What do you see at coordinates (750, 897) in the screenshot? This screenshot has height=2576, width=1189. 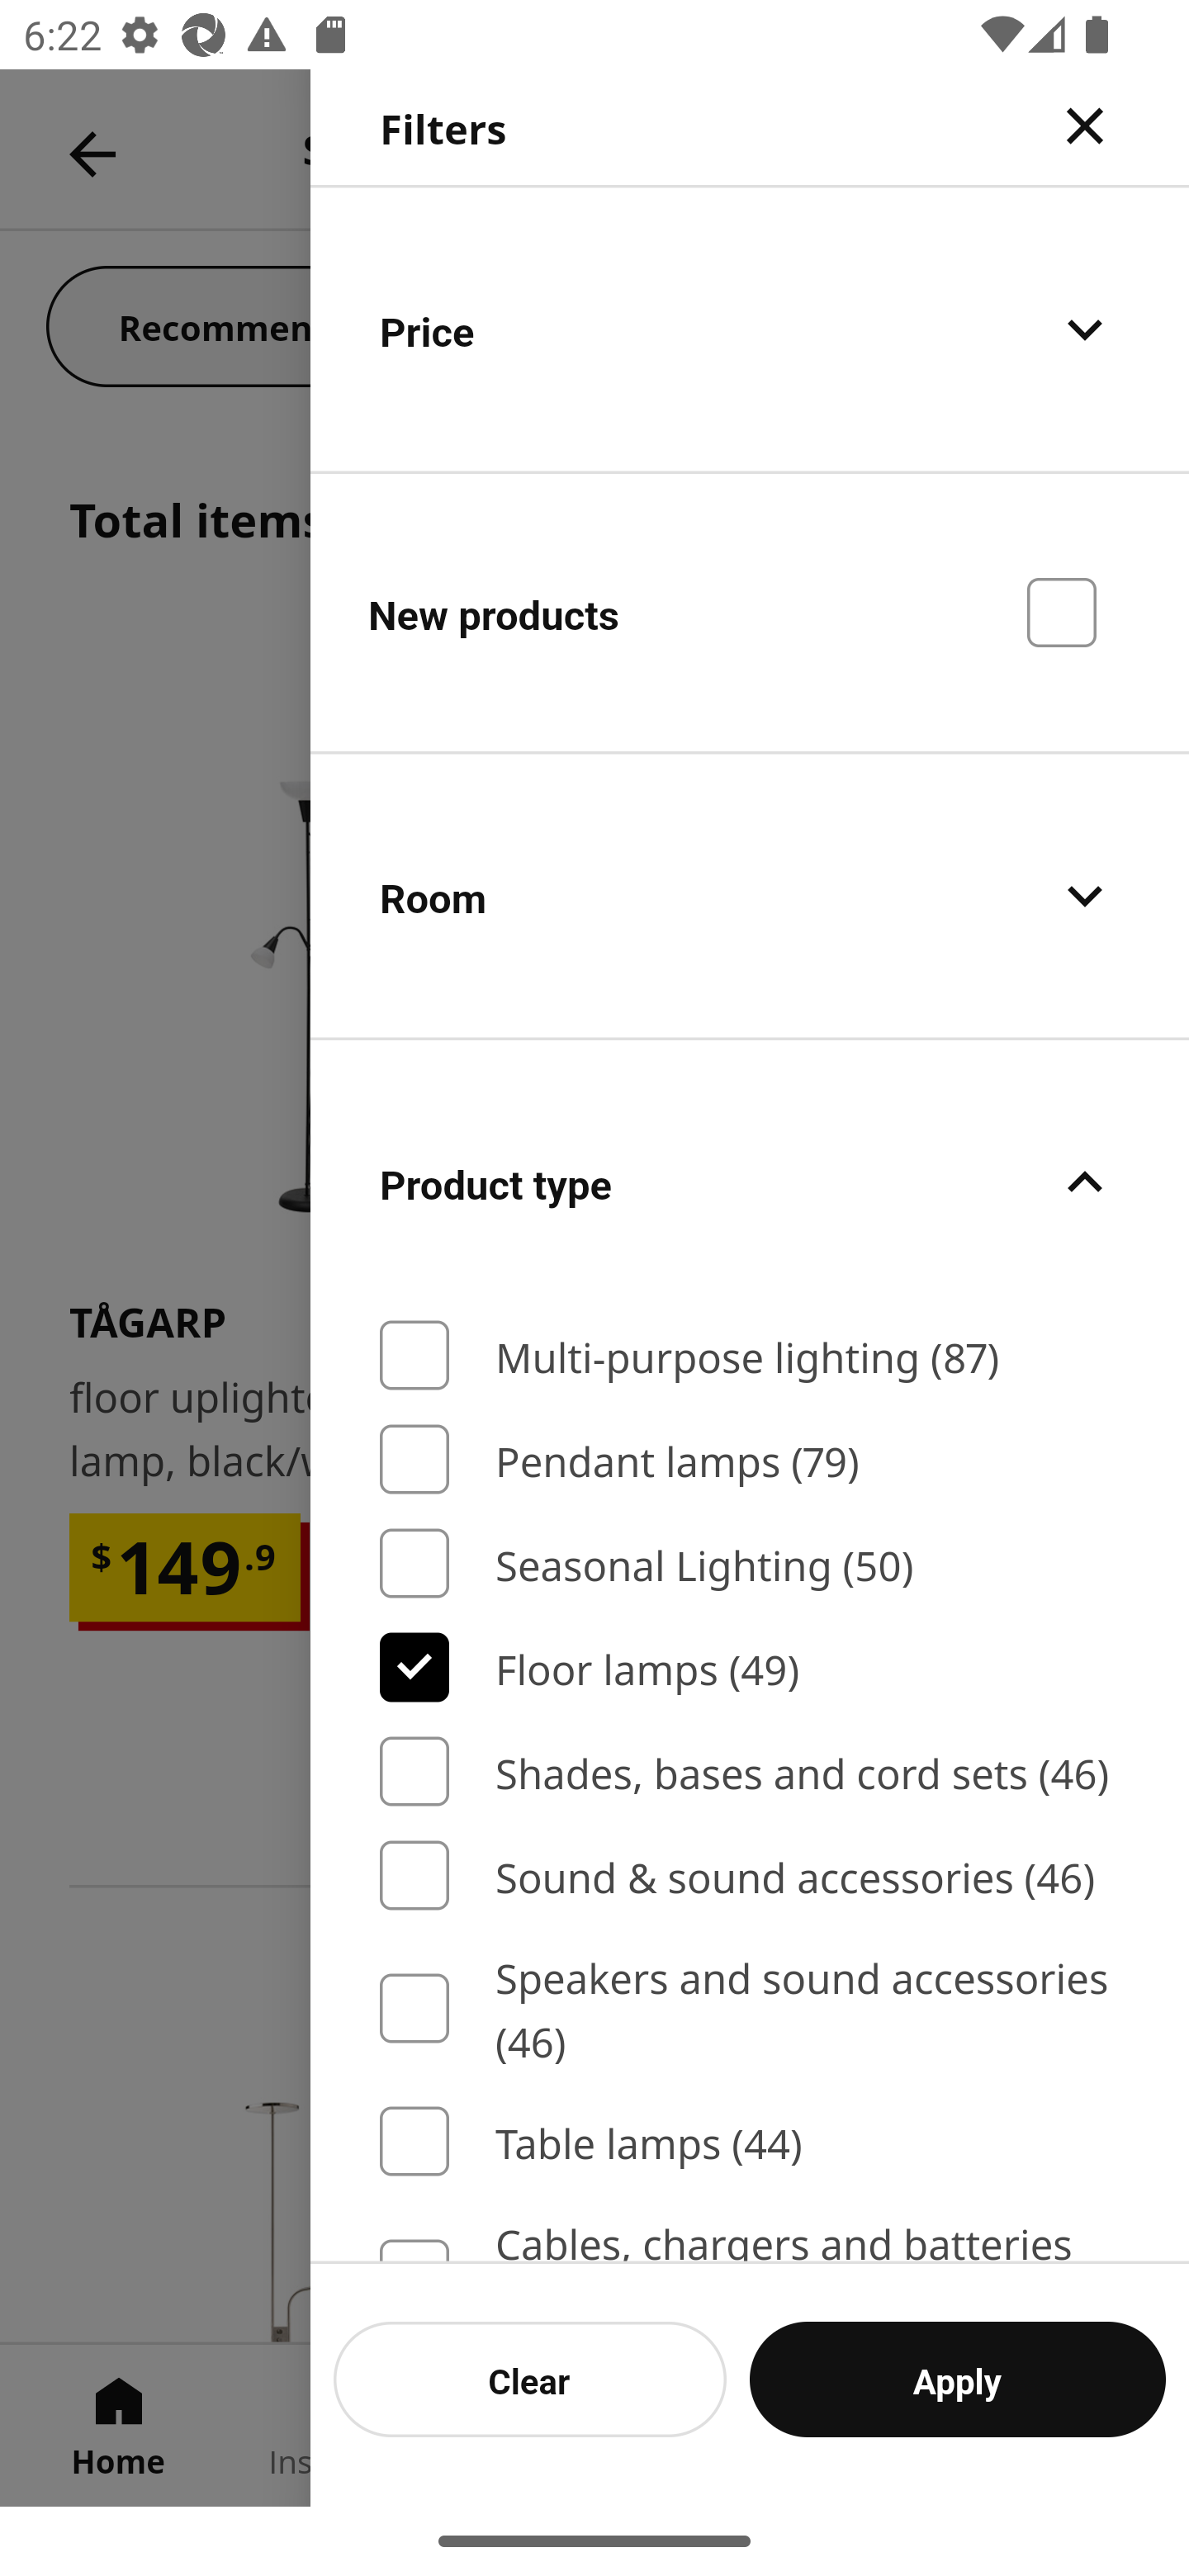 I see `Room` at bounding box center [750, 897].